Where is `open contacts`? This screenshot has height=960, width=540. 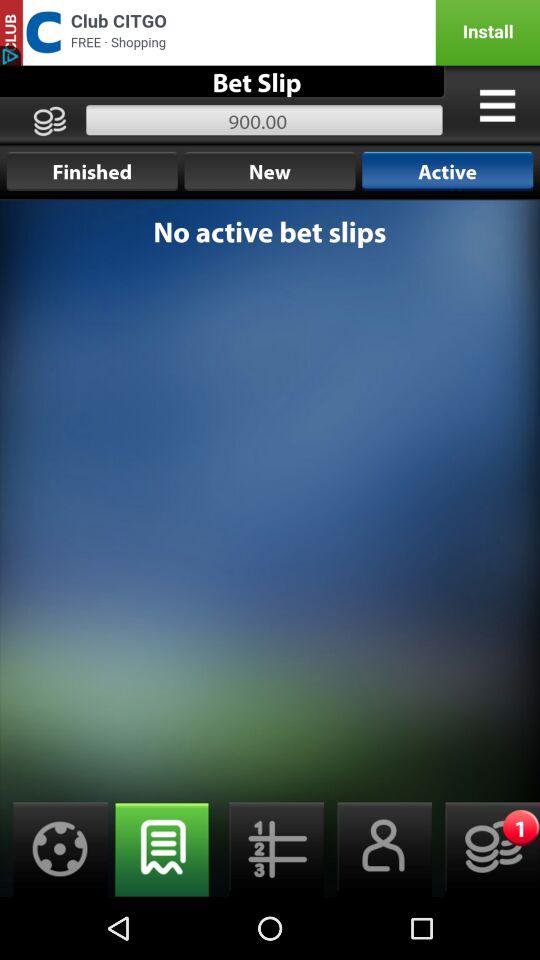
open contacts is located at coordinates (378, 850).